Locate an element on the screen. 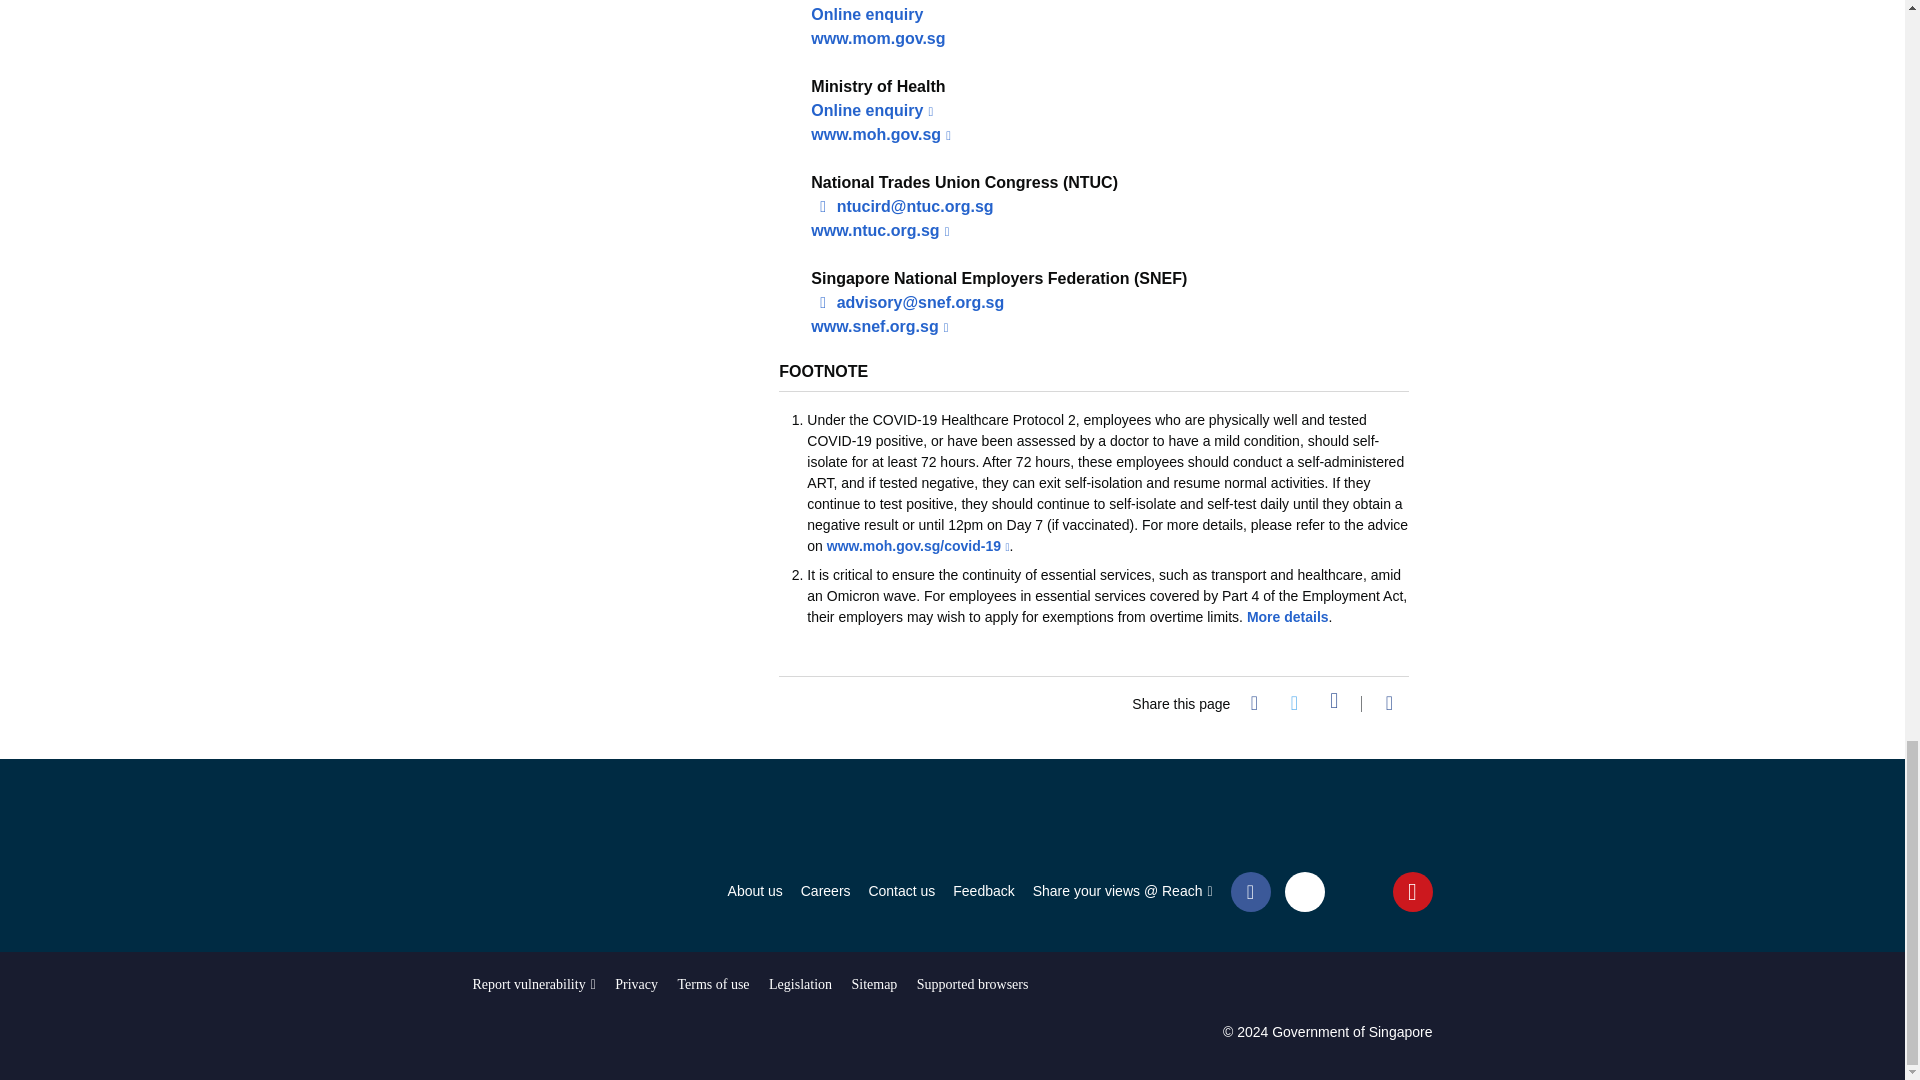 This screenshot has height=1080, width=1920. Find us on LinkedIn is located at coordinates (1304, 891).